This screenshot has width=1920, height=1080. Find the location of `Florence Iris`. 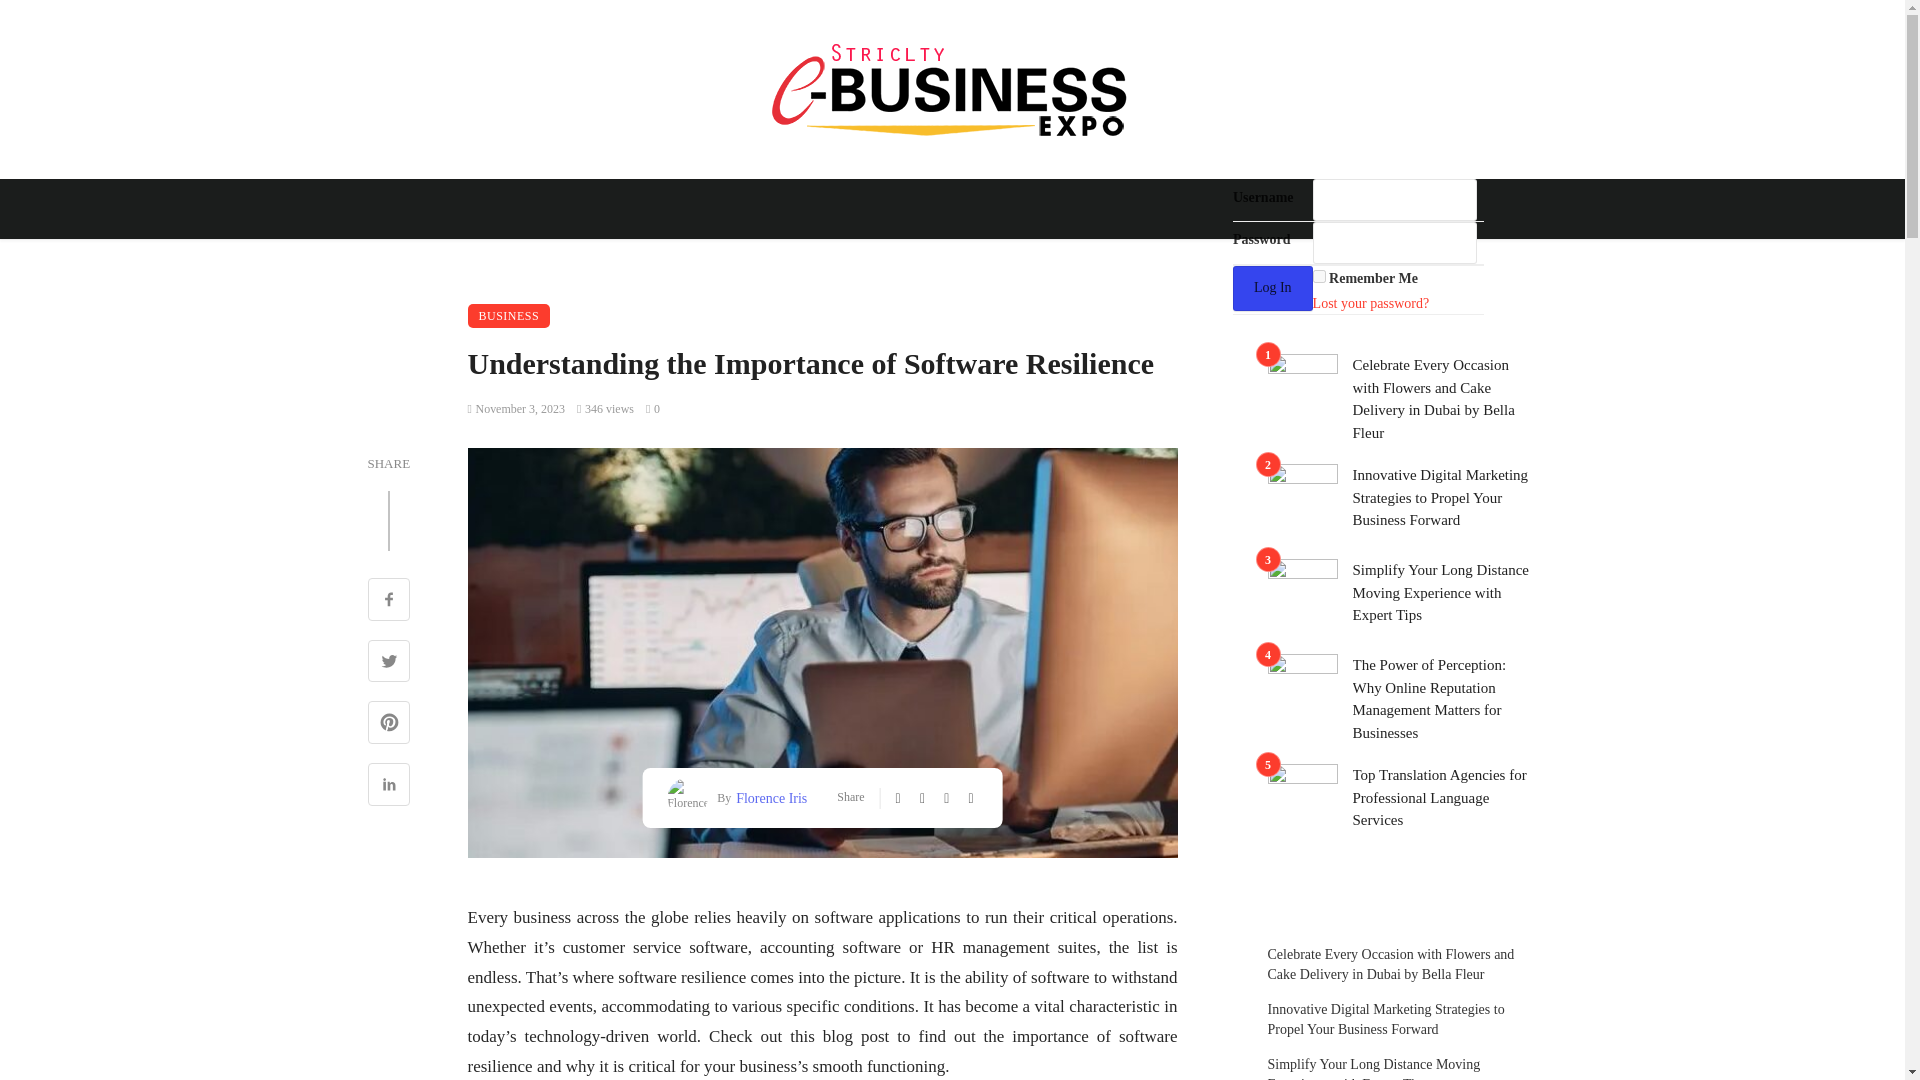

Florence Iris is located at coordinates (768, 798).